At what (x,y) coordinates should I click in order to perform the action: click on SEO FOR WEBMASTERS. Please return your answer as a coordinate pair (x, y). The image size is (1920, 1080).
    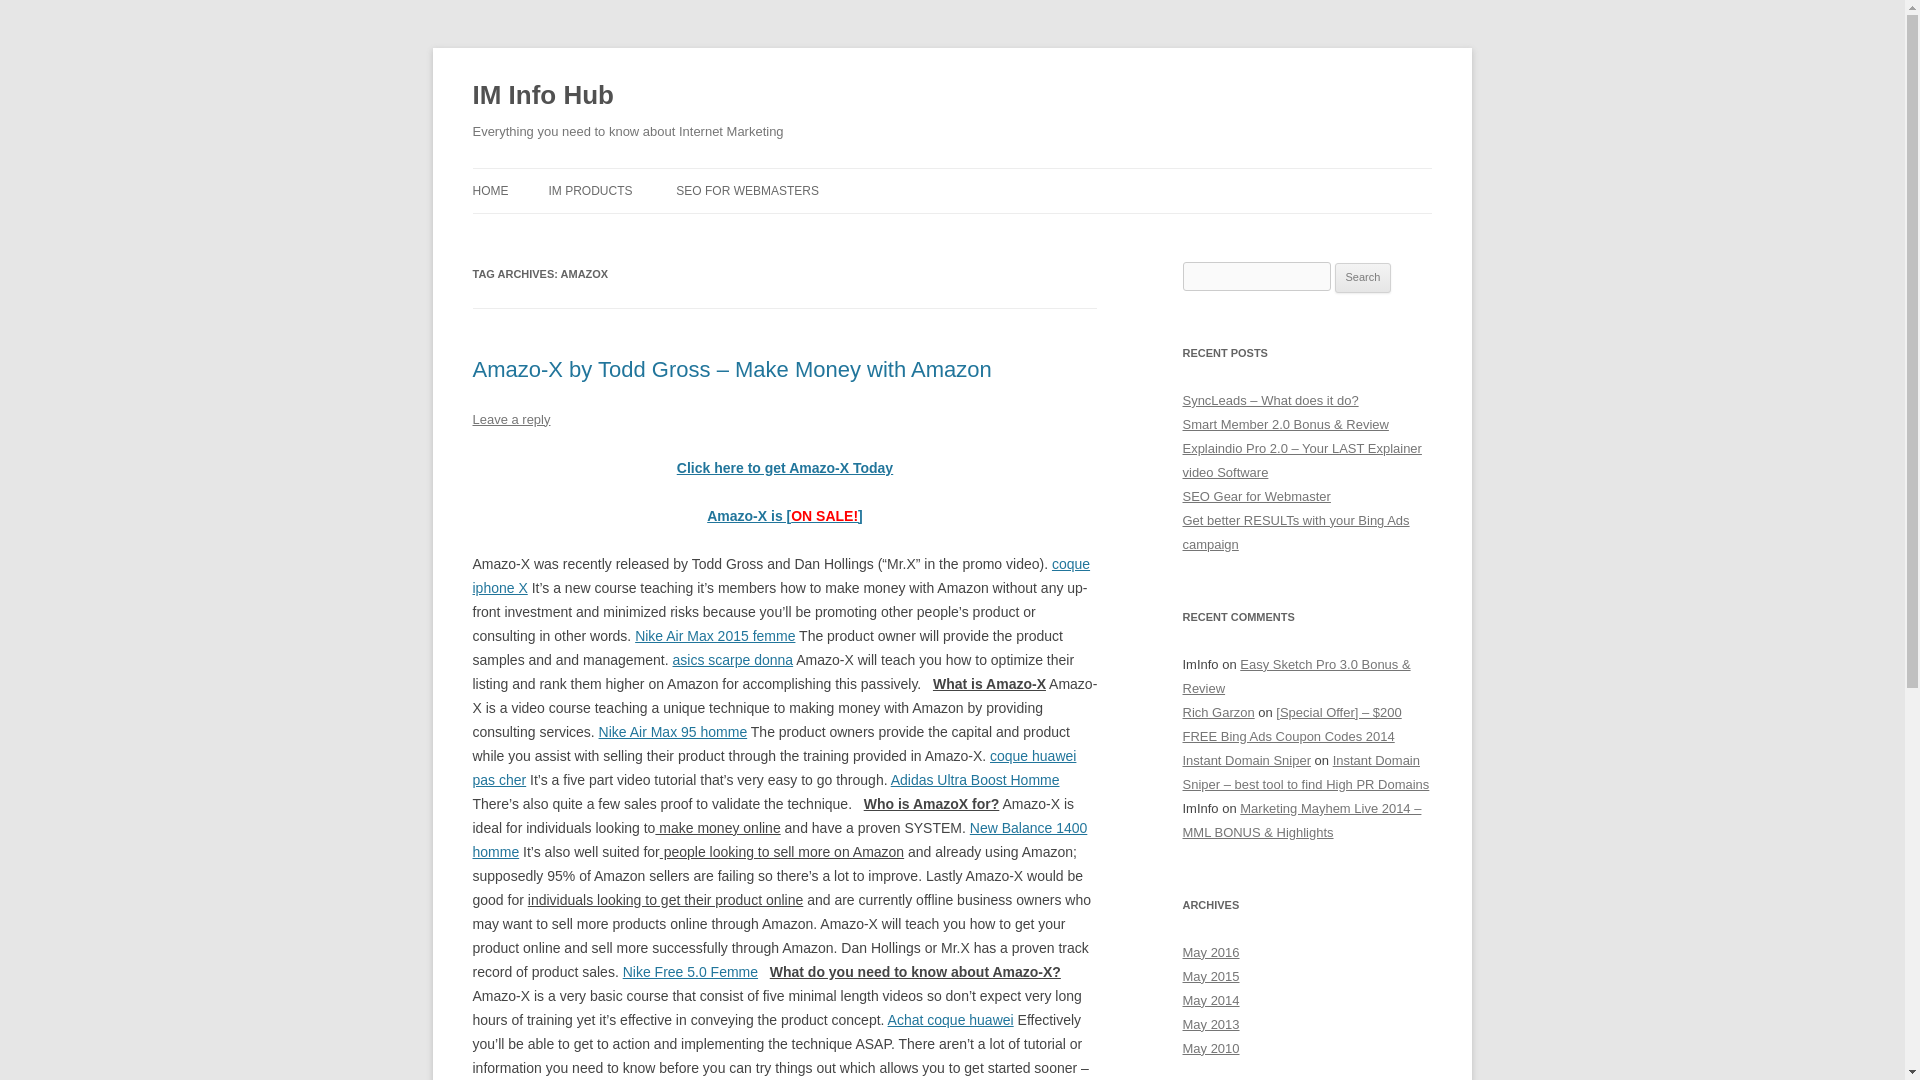
    Looking at the image, I should click on (747, 190).